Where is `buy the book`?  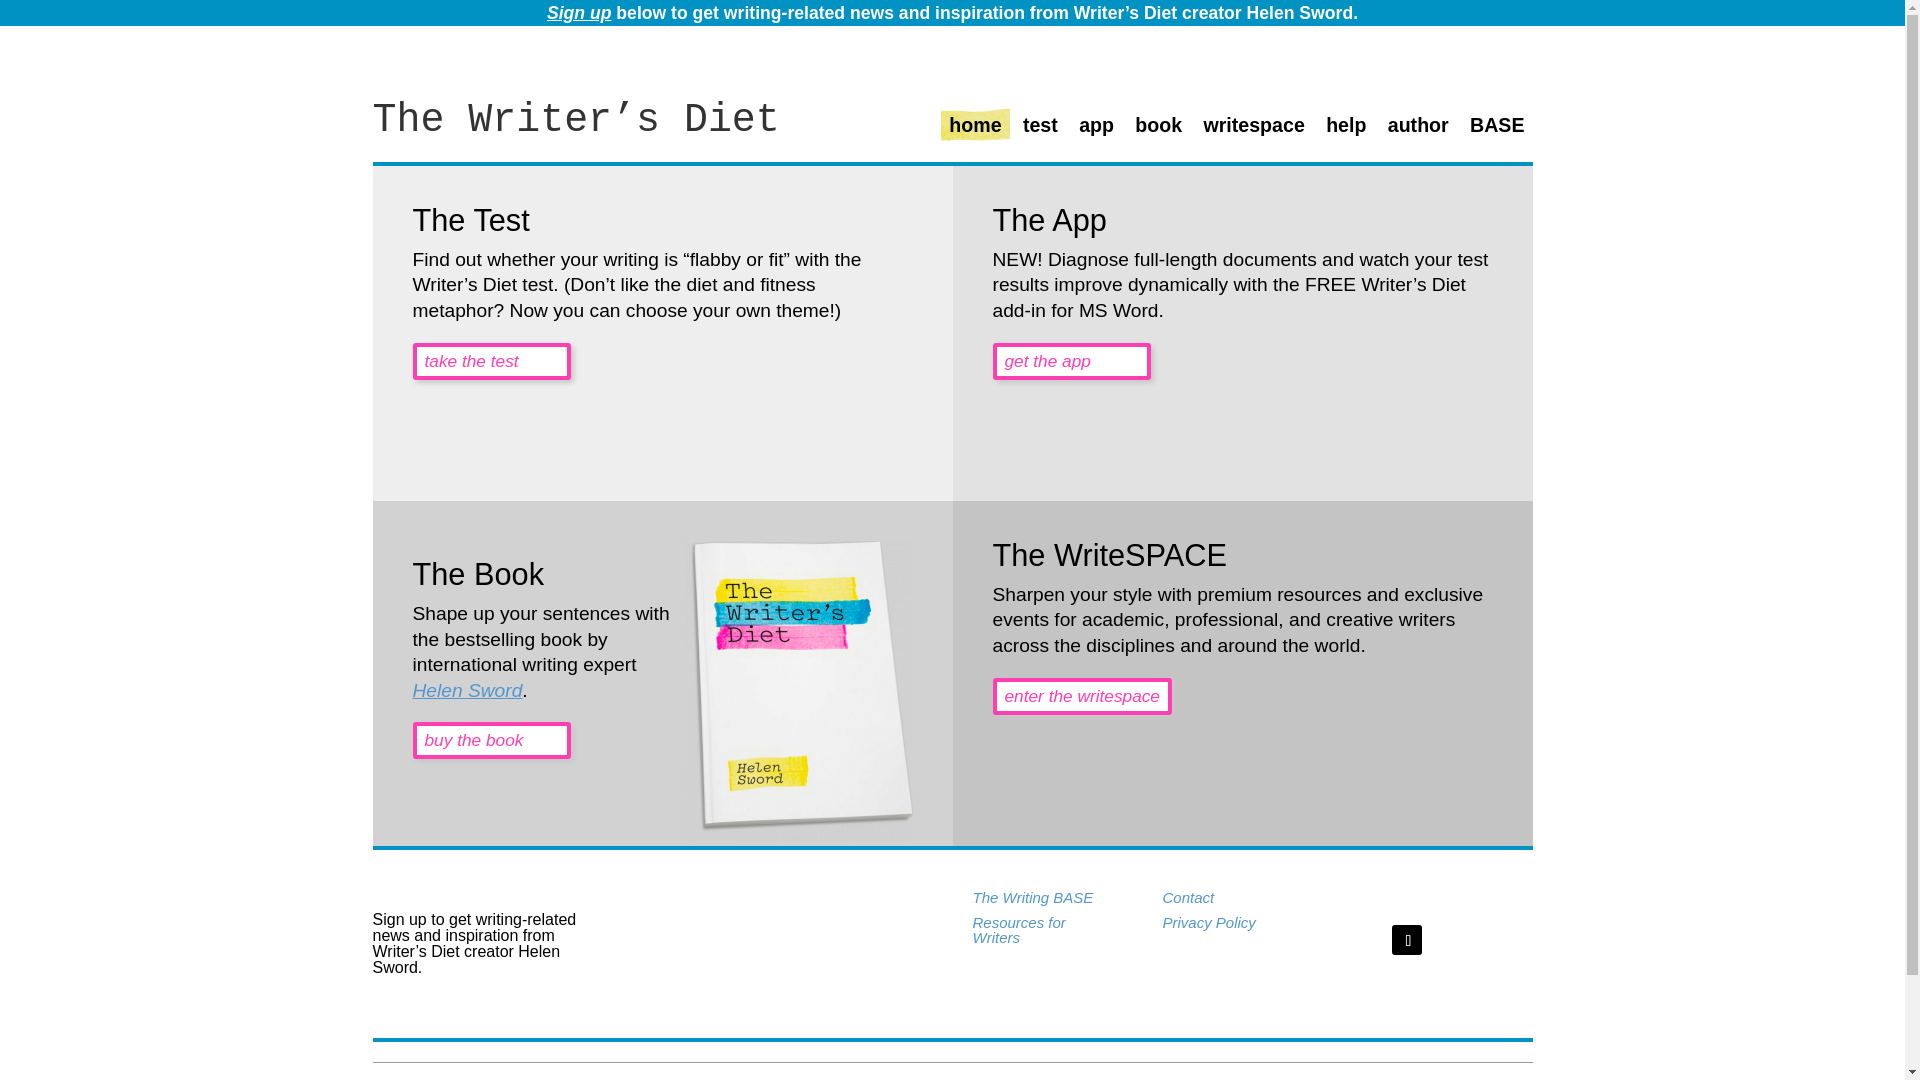 buy the book is located at coordinates (491, 740).